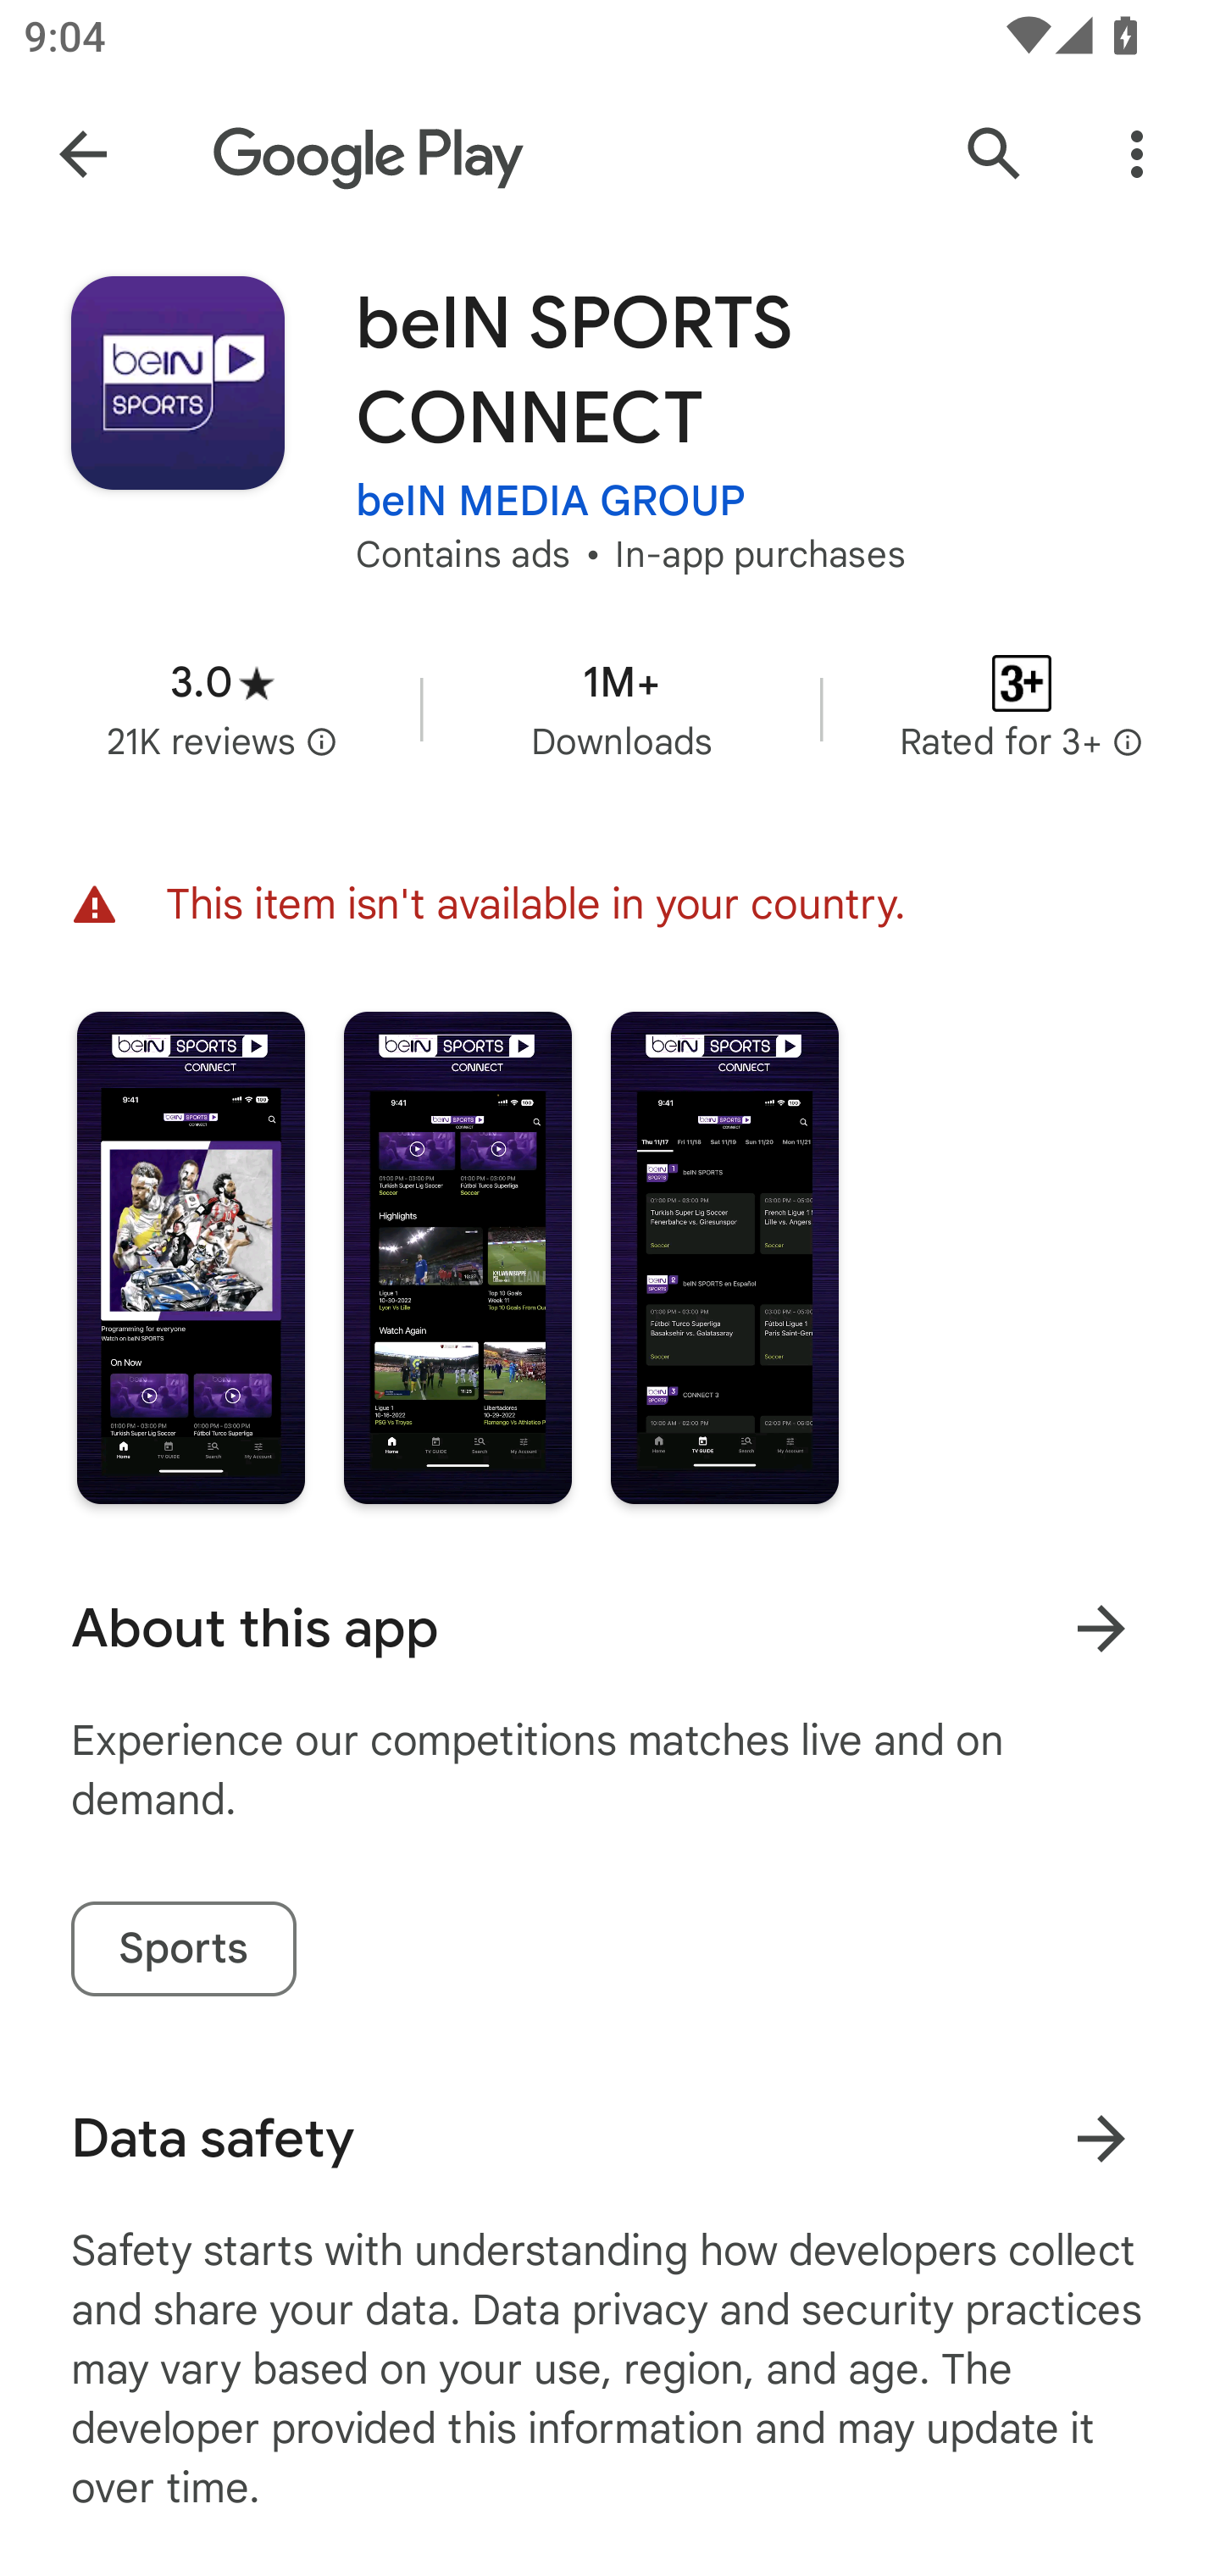 Image resolution: width=1220 pixels, height=2576 pixels. What do you see at coordinates (1137, 154) in the screenshot?
I see `More Options` at bounding box center [1137, 154].